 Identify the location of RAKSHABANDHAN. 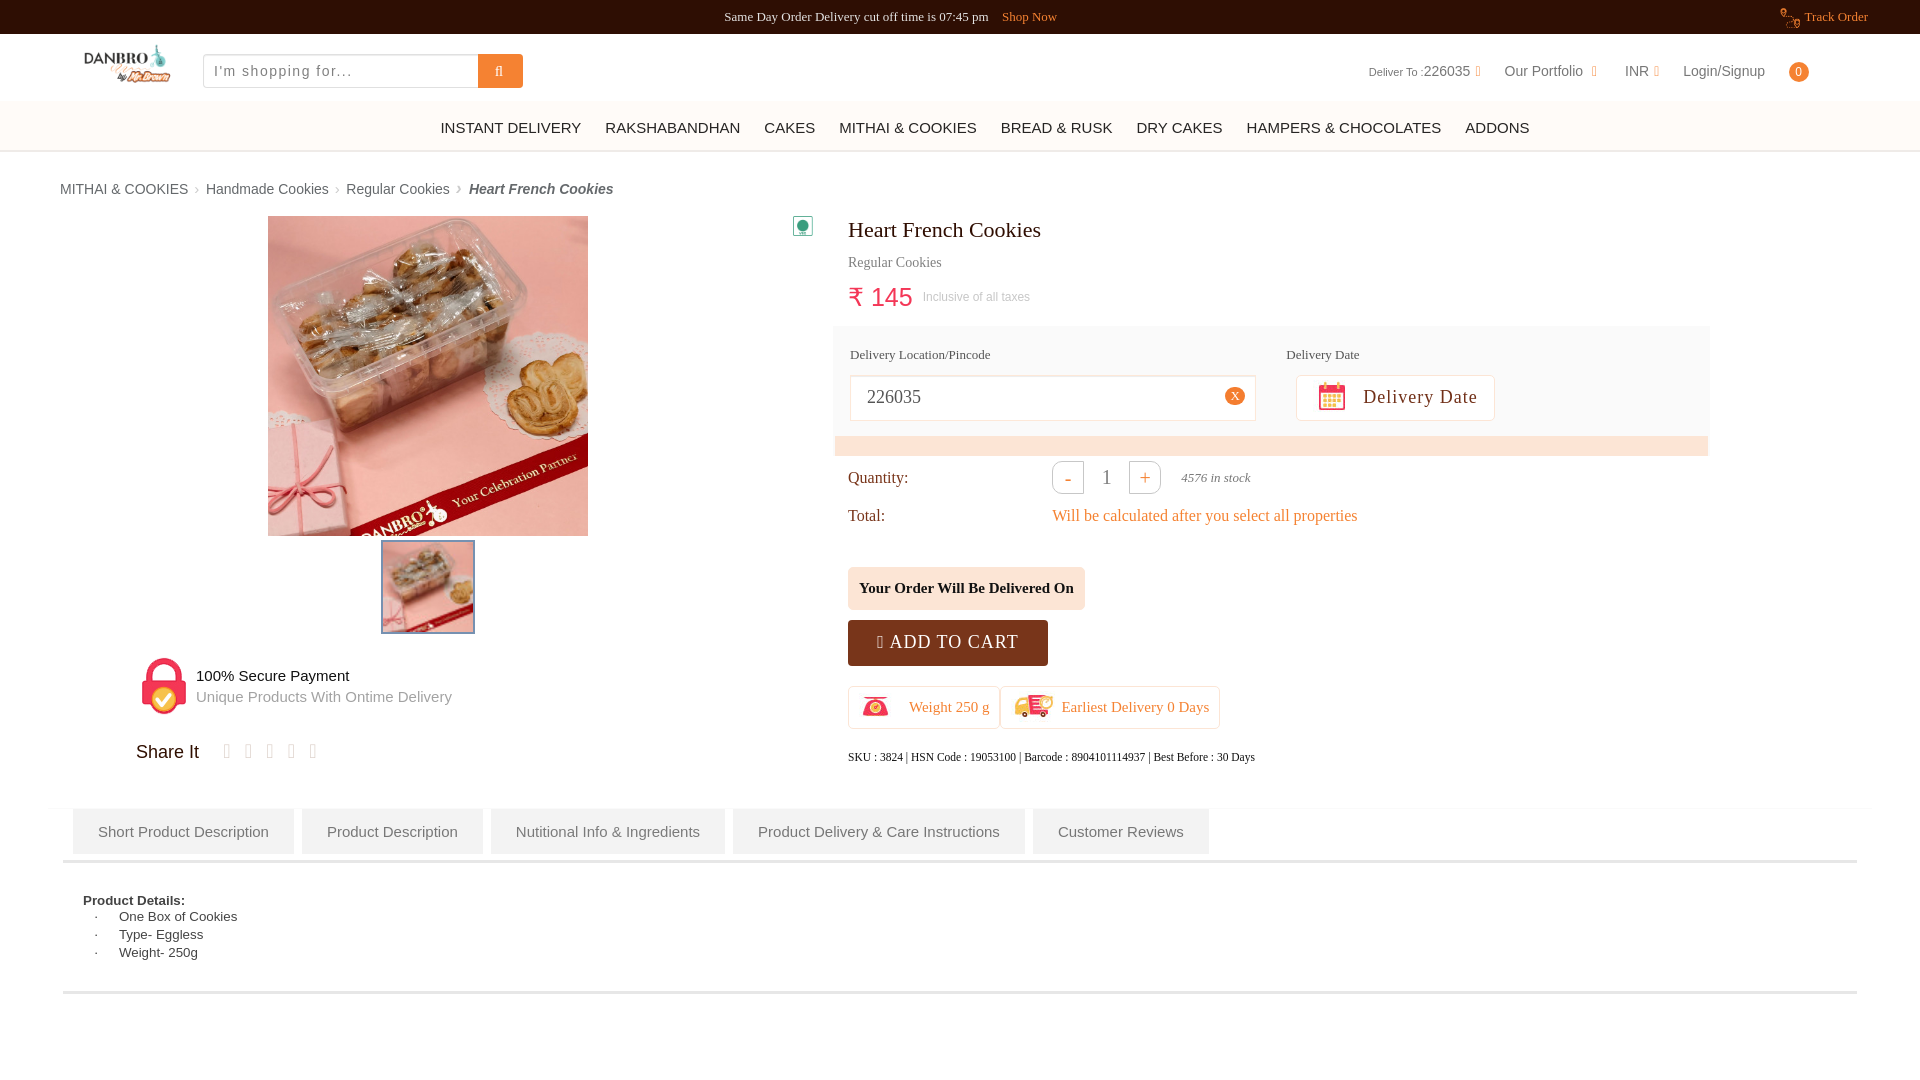
(672, 128).